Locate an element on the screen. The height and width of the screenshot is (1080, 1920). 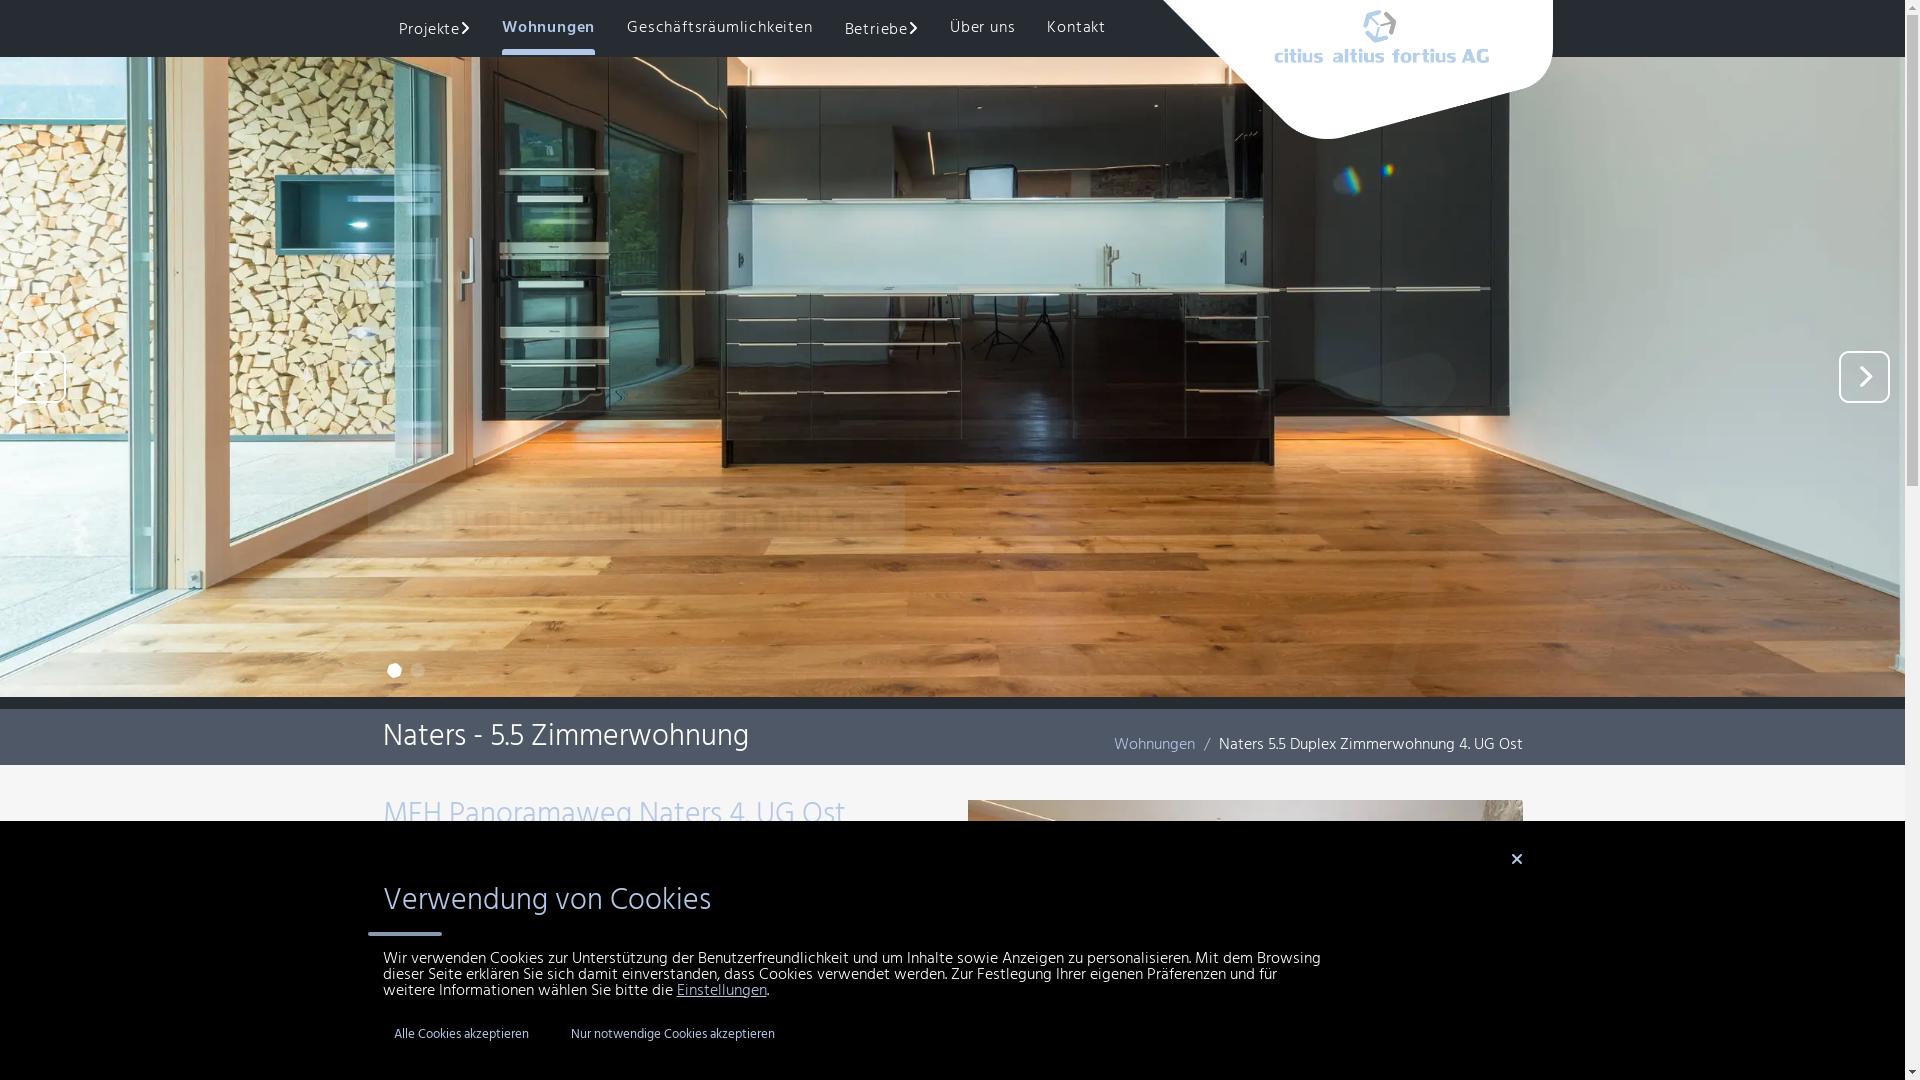
Einstellungen is located at coordinates (721, 991).